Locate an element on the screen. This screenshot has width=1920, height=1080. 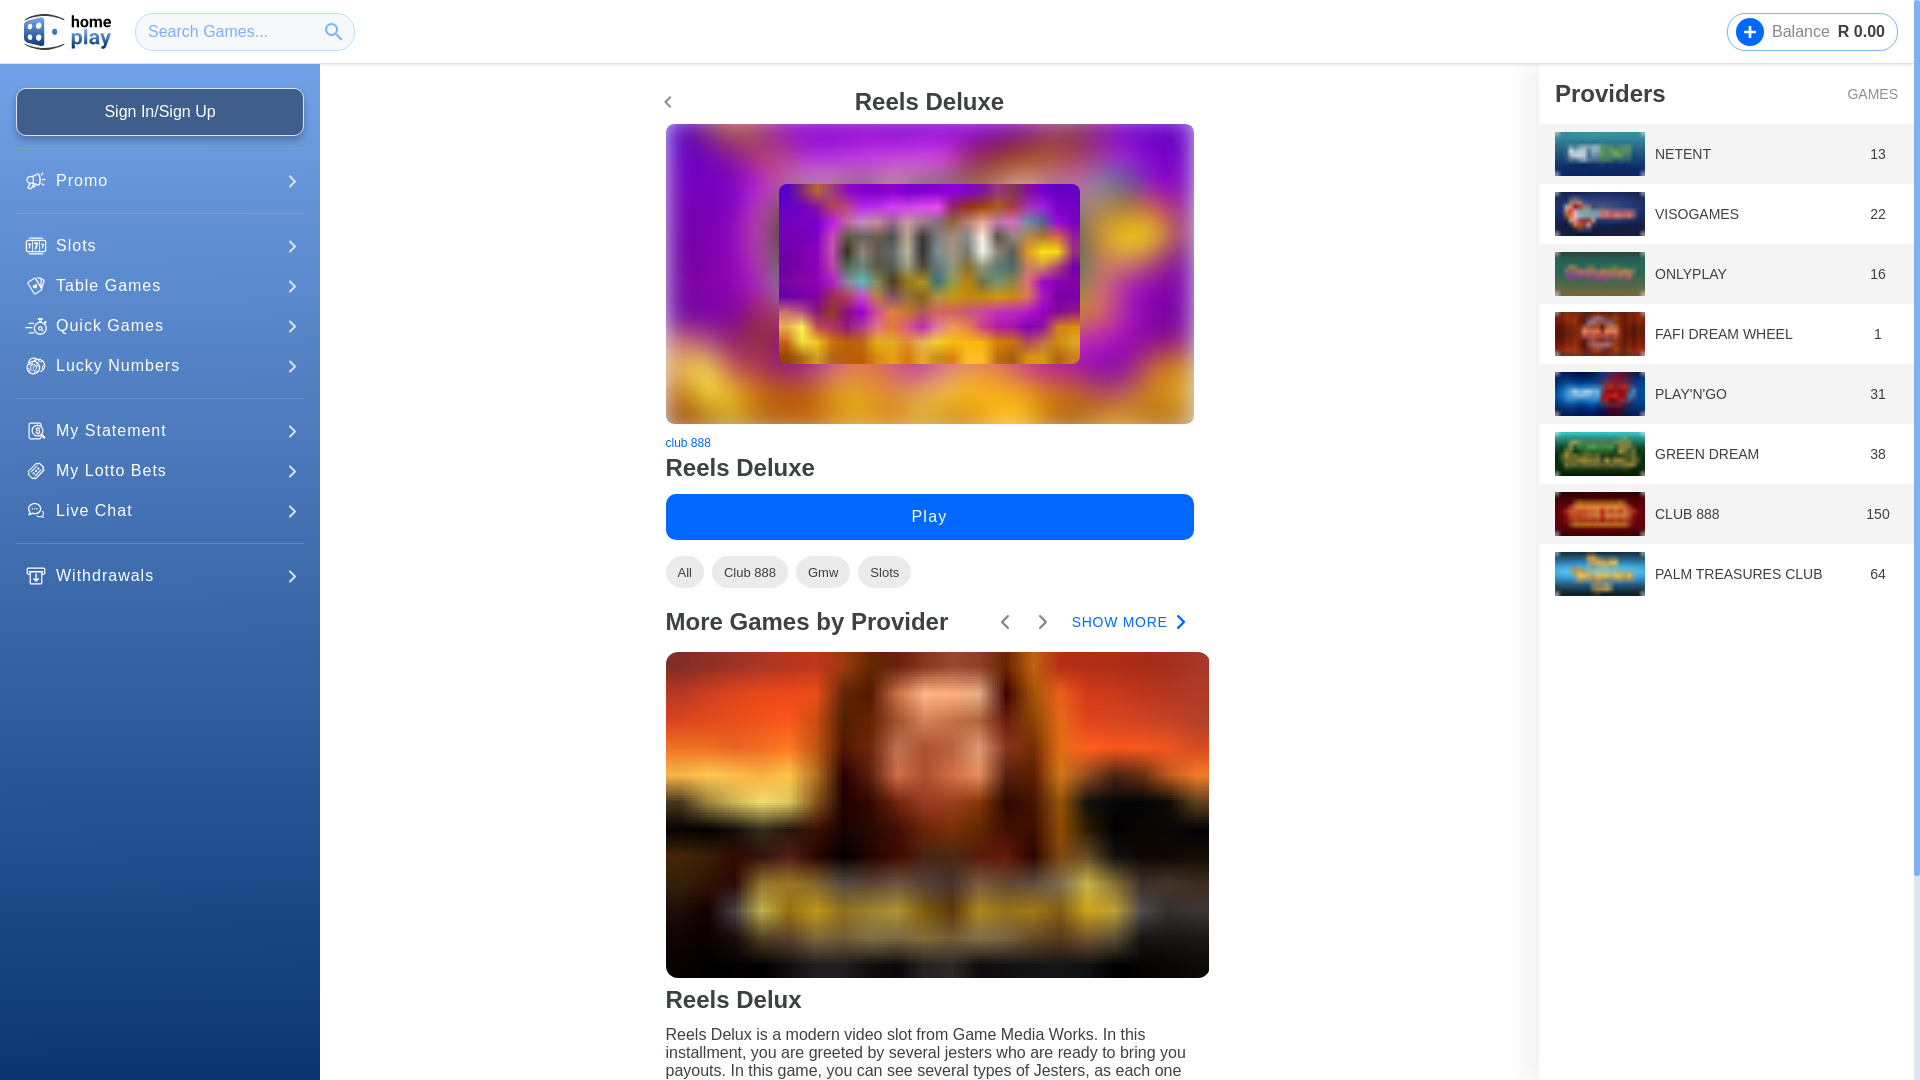
Live Chat is located at coordinates (159, 510).